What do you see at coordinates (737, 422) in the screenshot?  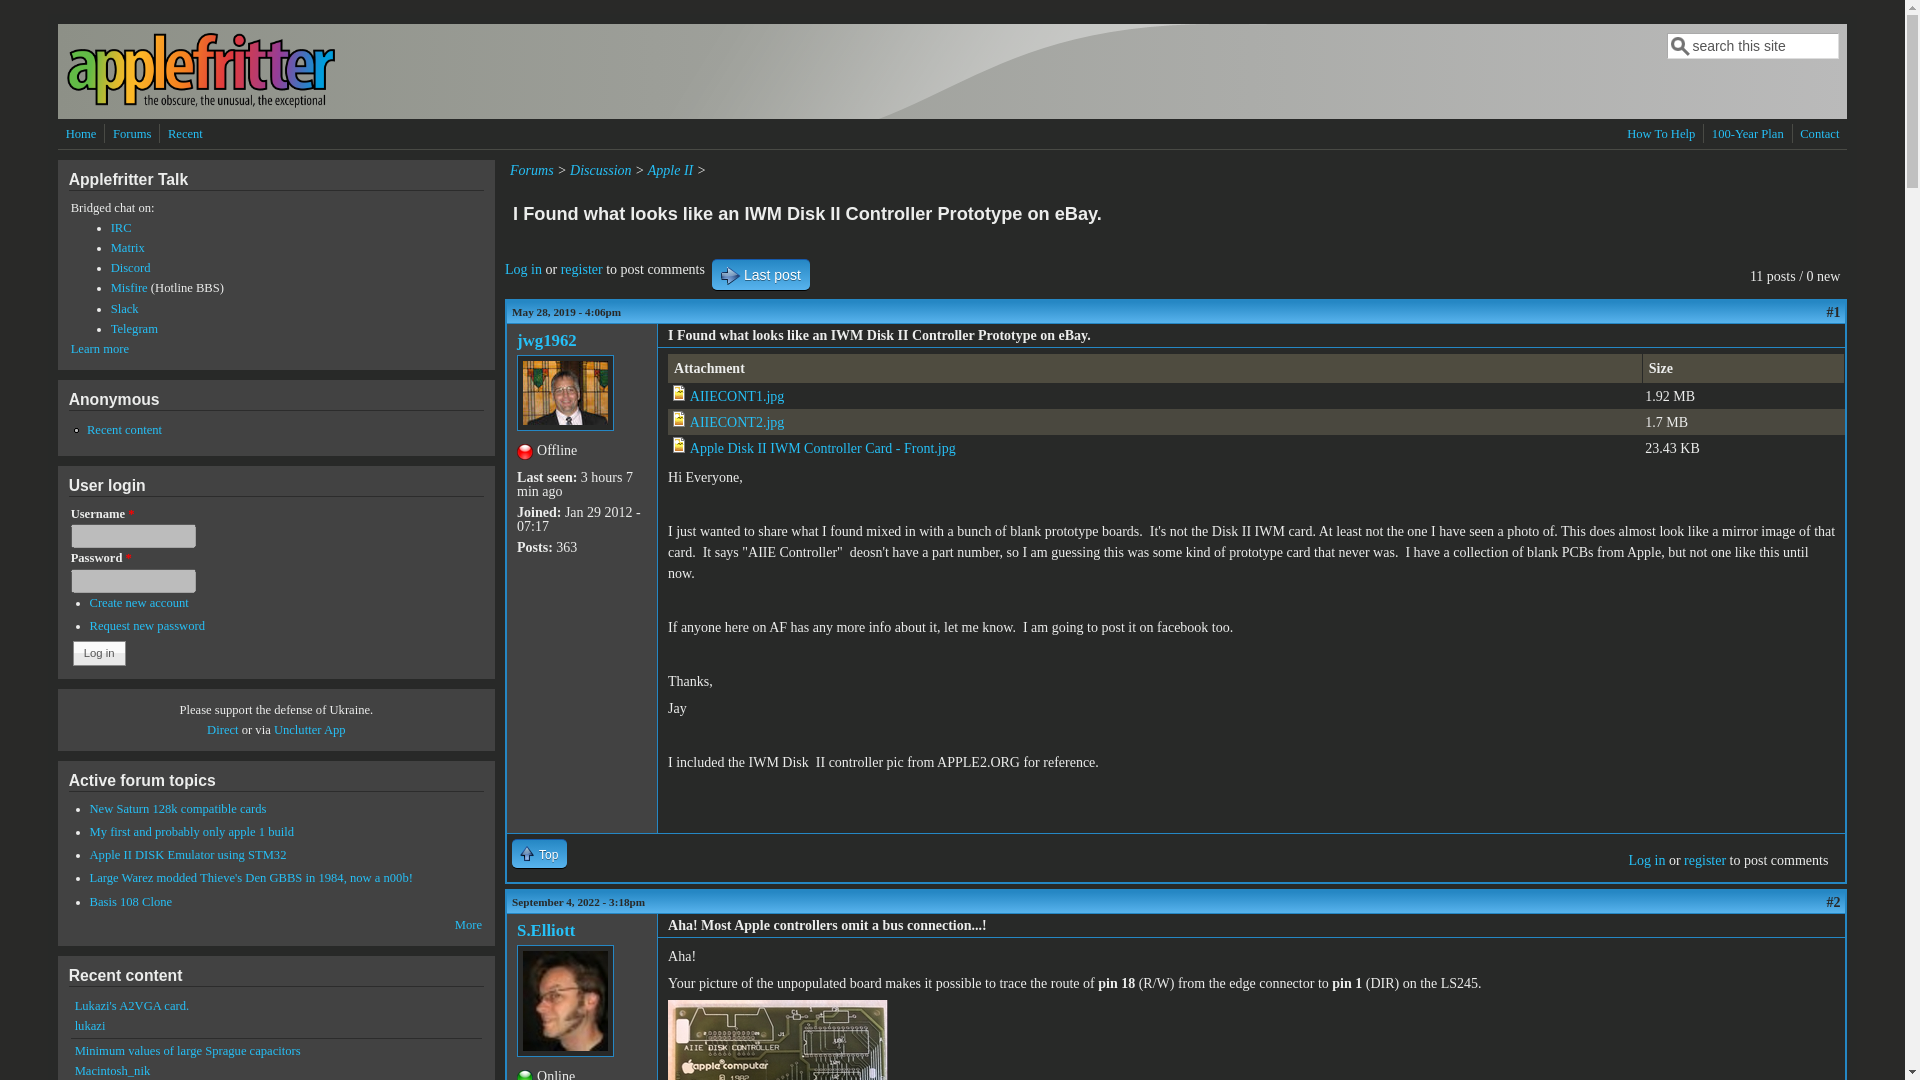 I see `AIIECONT2.jpg` at bounding box center [737, 422].